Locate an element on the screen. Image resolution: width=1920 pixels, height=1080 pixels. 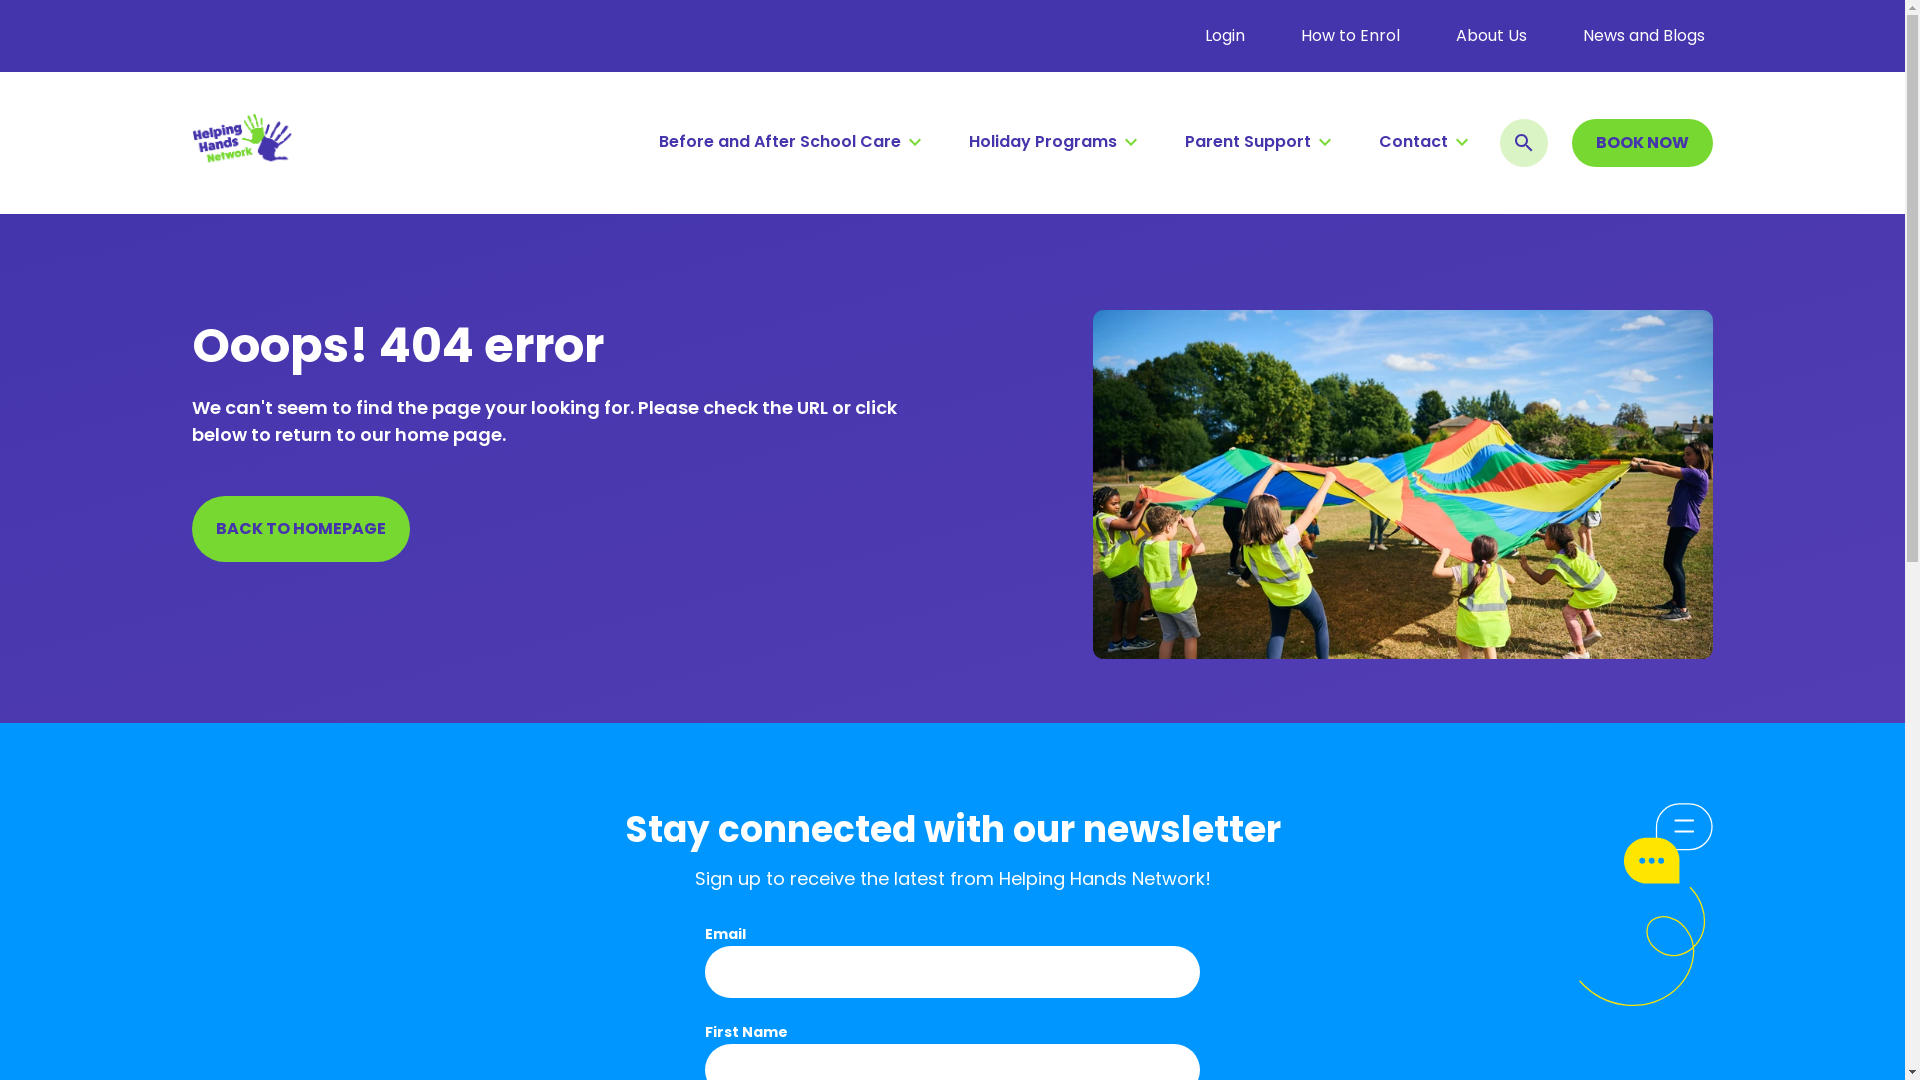
How to Enrol is located at coordinates (1354, 36).